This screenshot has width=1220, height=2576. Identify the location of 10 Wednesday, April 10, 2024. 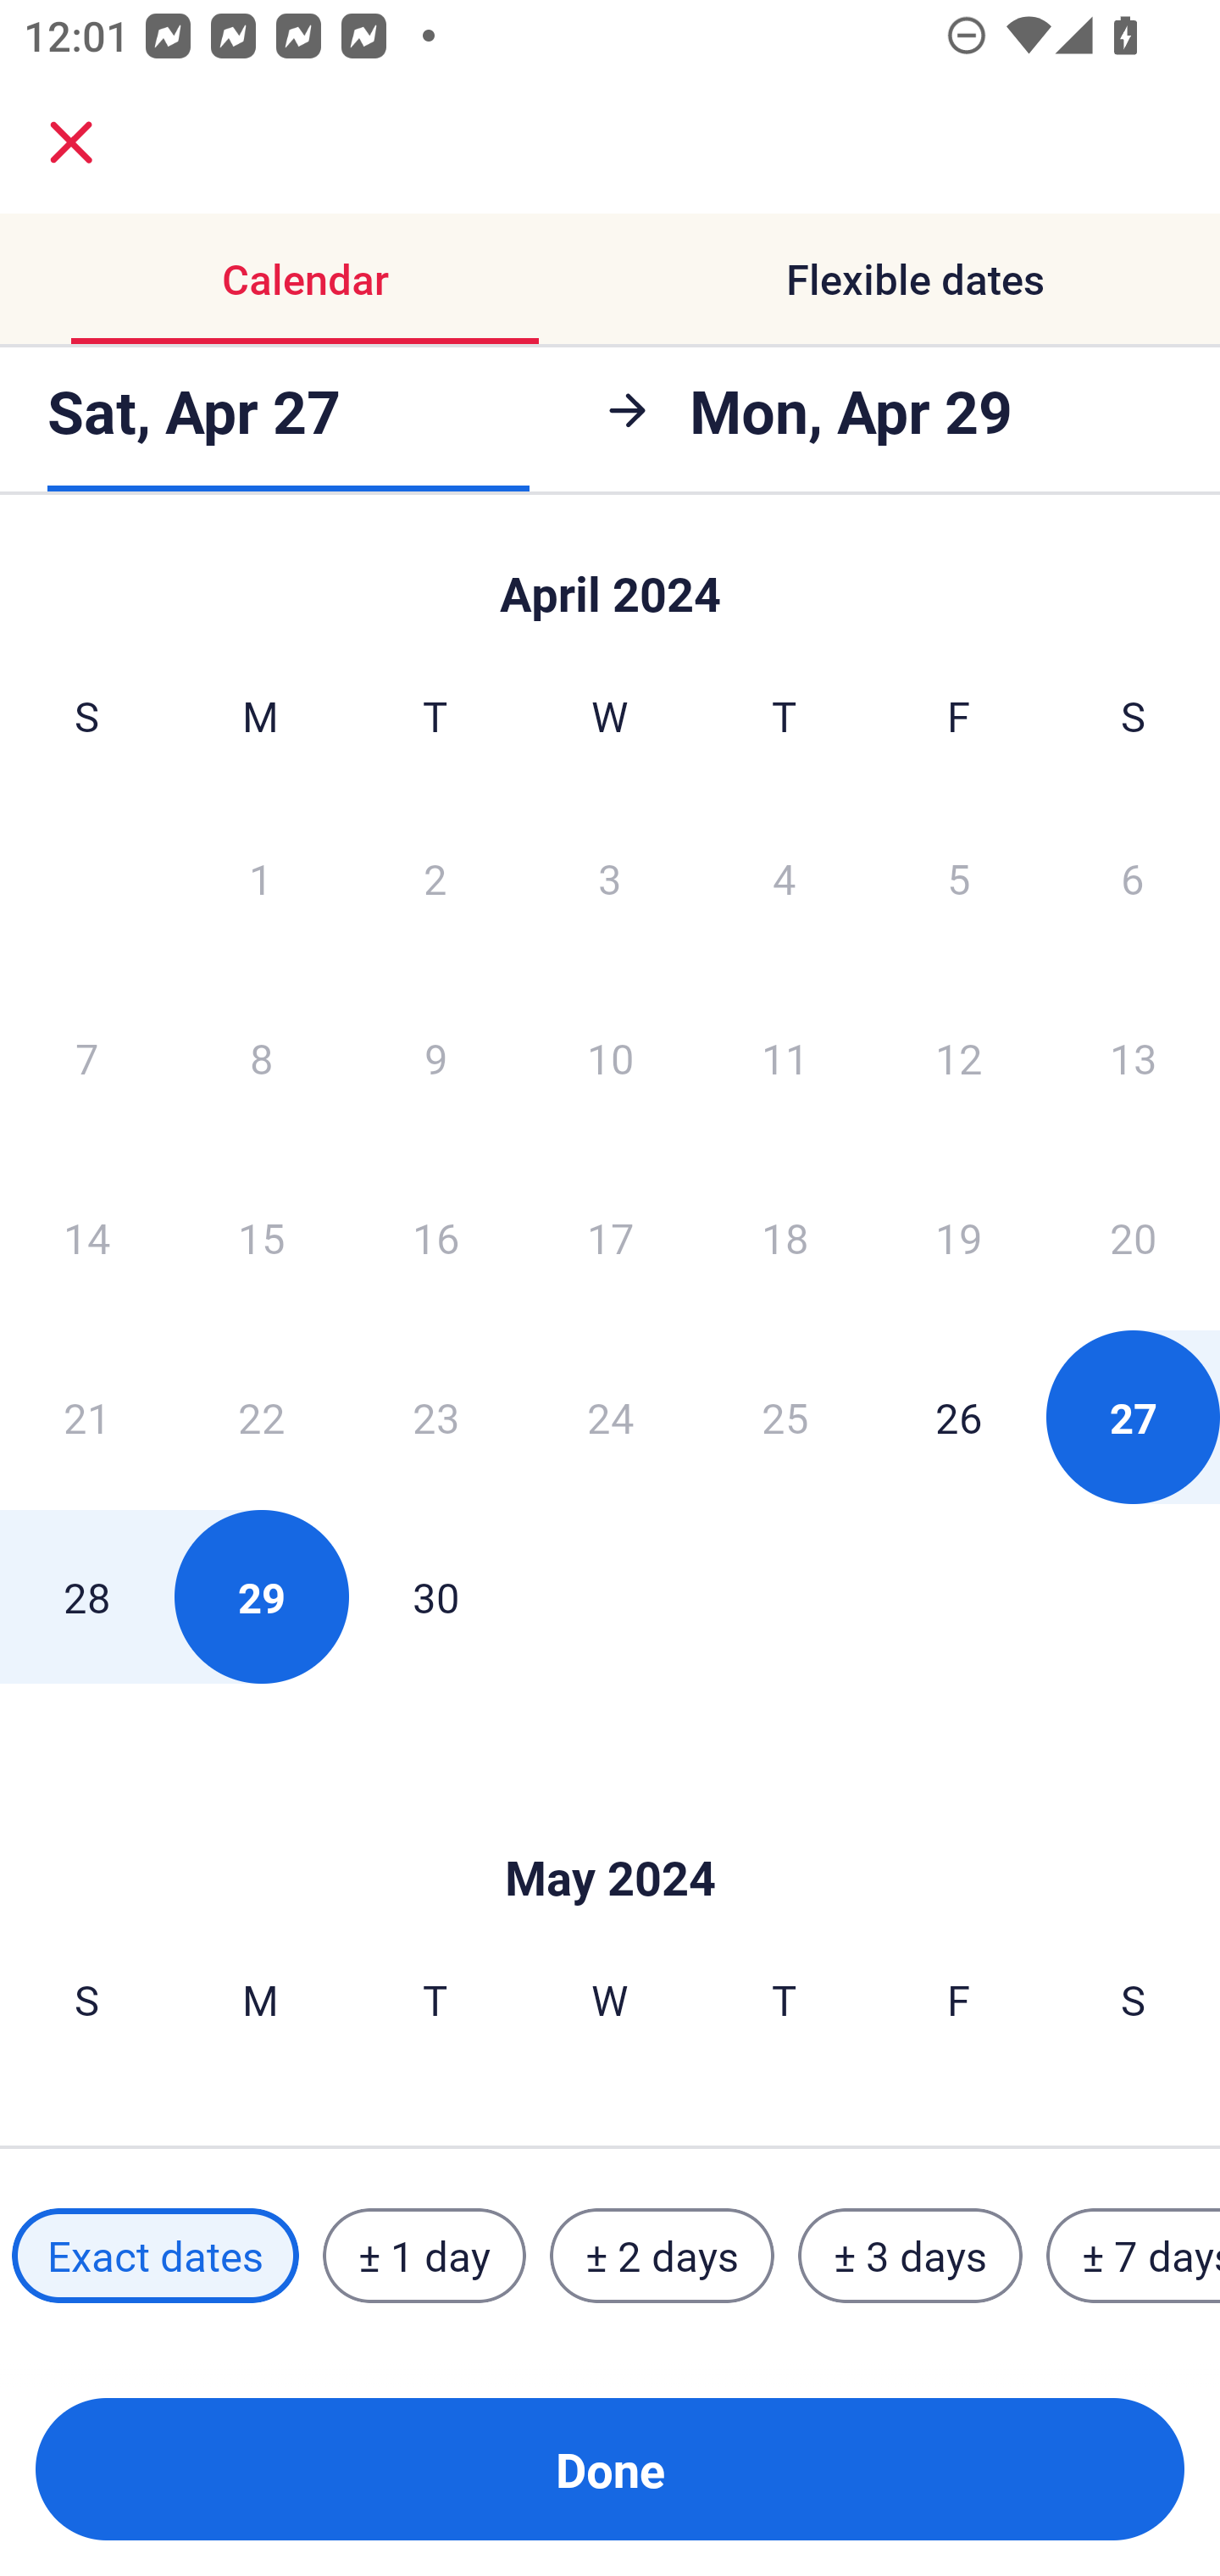
(610, 1058).